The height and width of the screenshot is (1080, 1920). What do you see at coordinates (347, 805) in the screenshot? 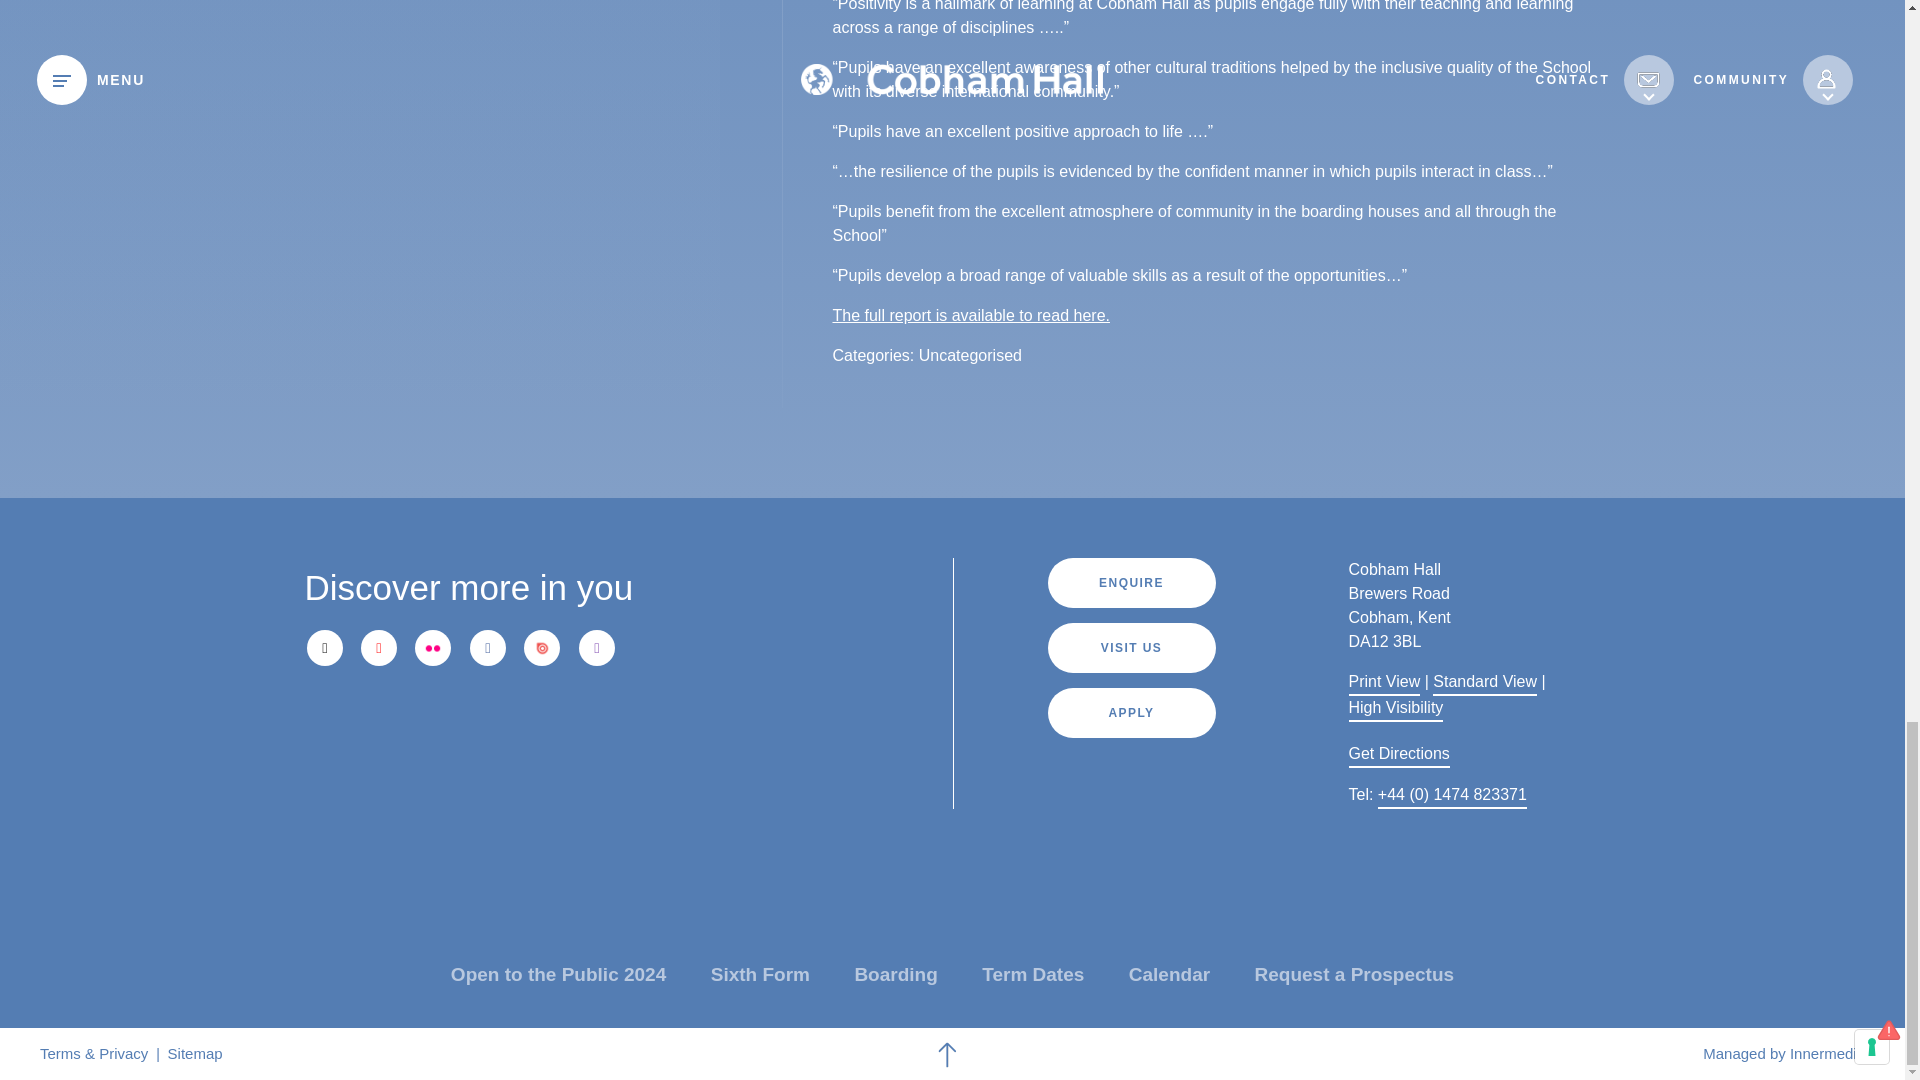
I see `DofE` at bounding box center [347, 805].